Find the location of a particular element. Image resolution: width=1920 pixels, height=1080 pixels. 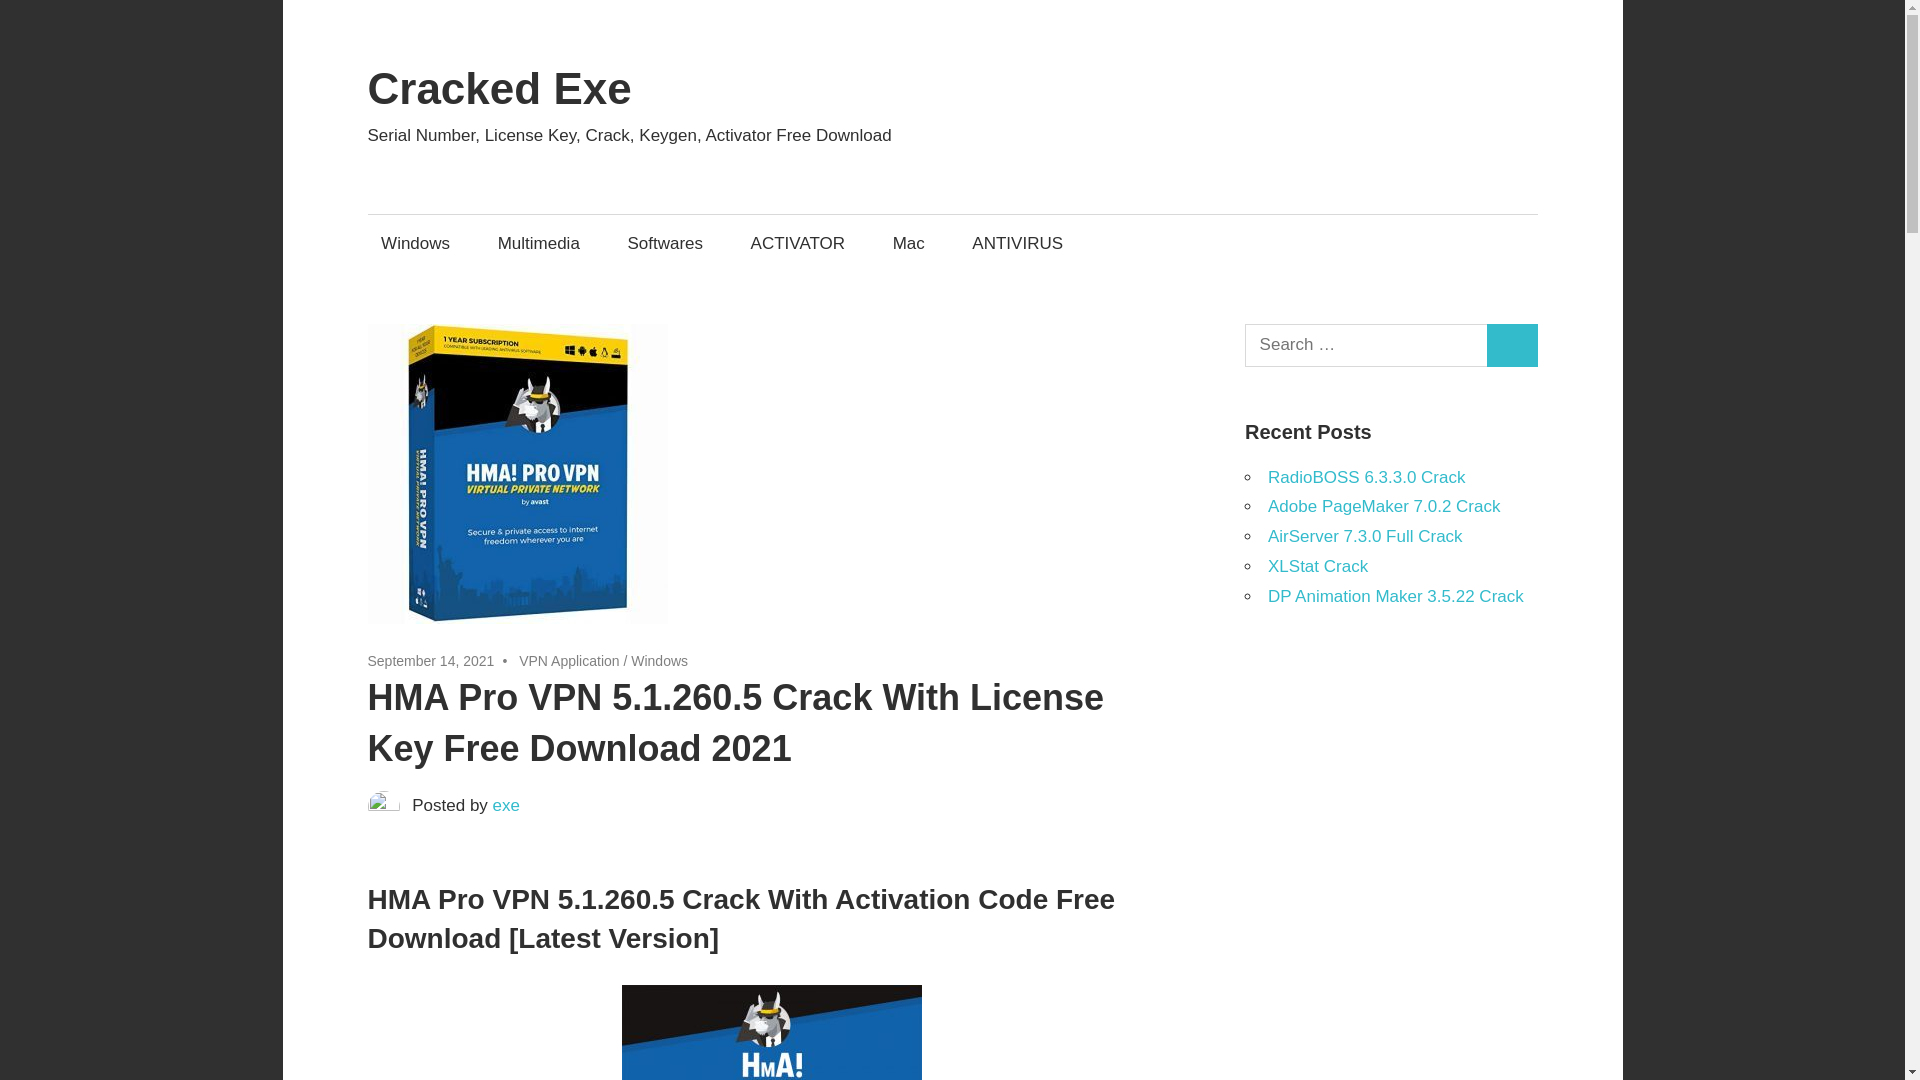

Adobe PageMaker 7.0.2 Crack is located at coordinates (1383, 506).